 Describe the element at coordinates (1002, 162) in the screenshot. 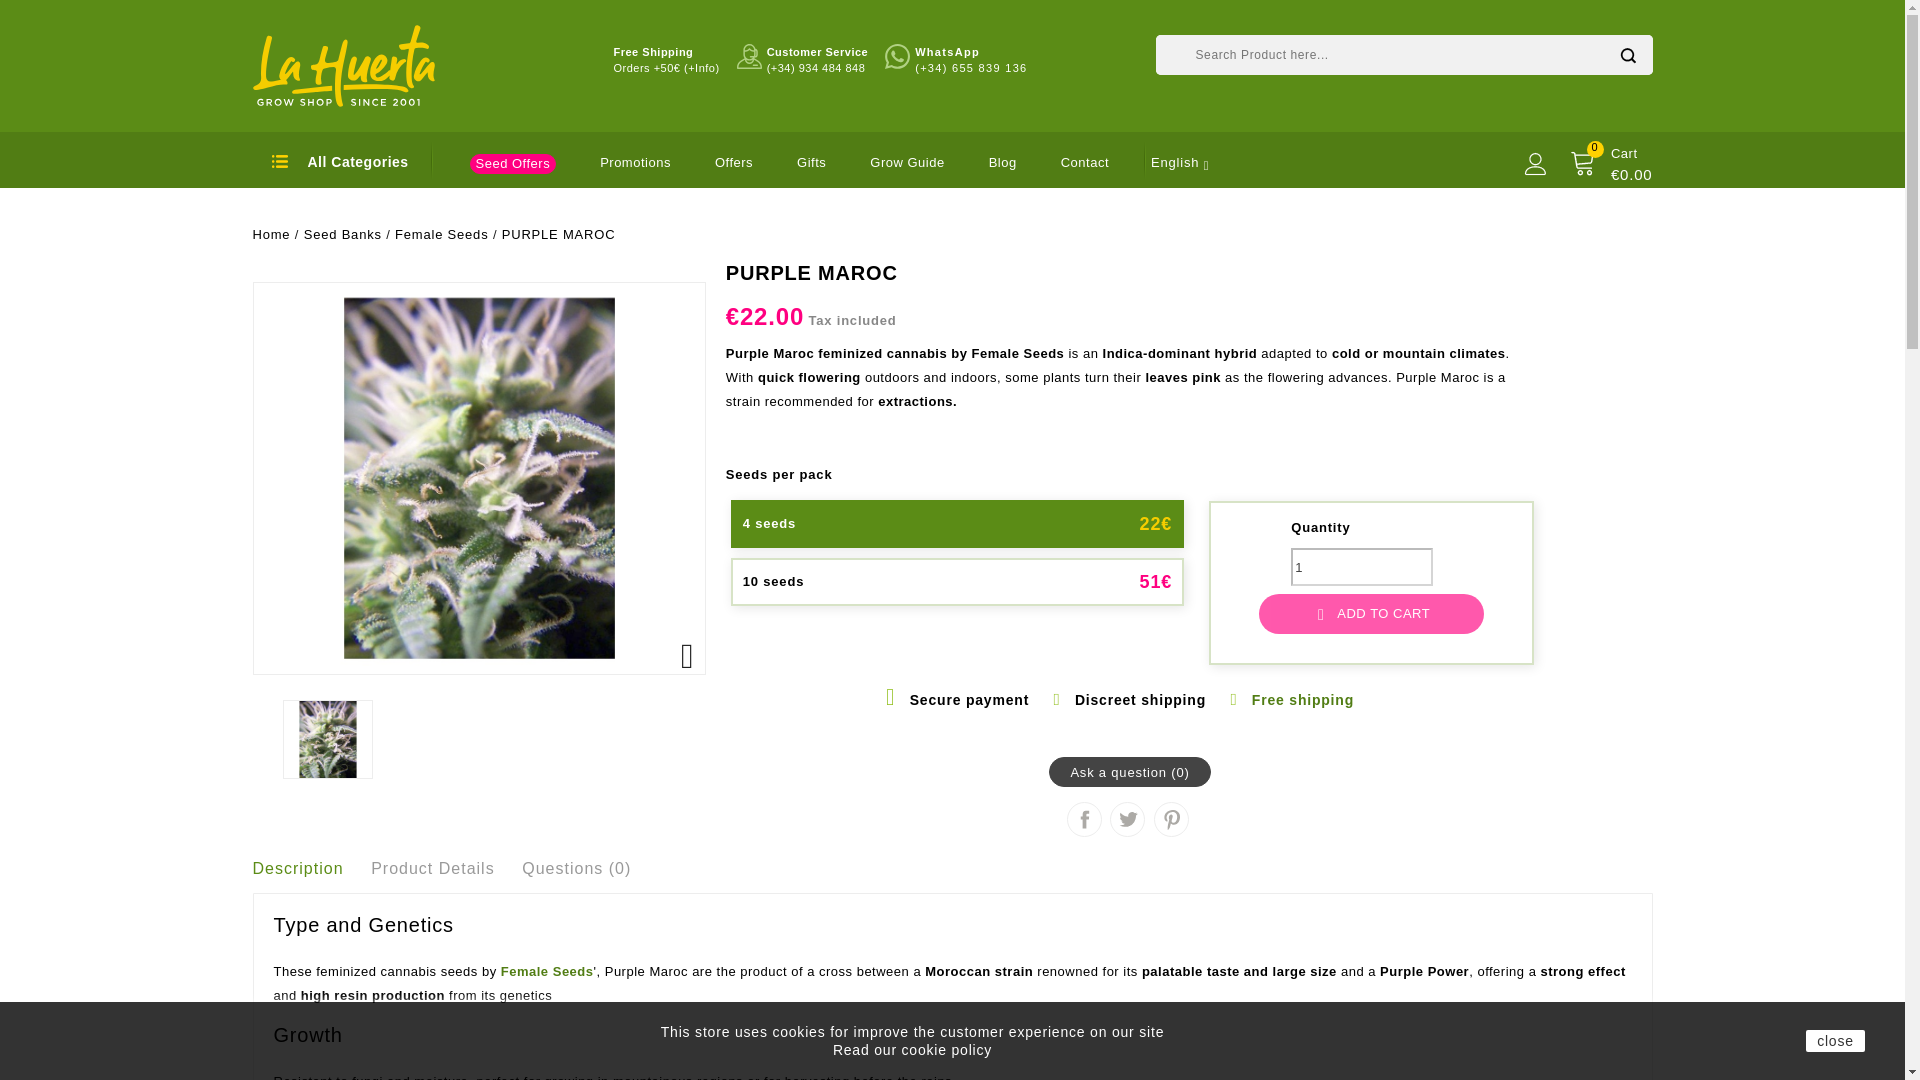

I see `Blog` at that location.